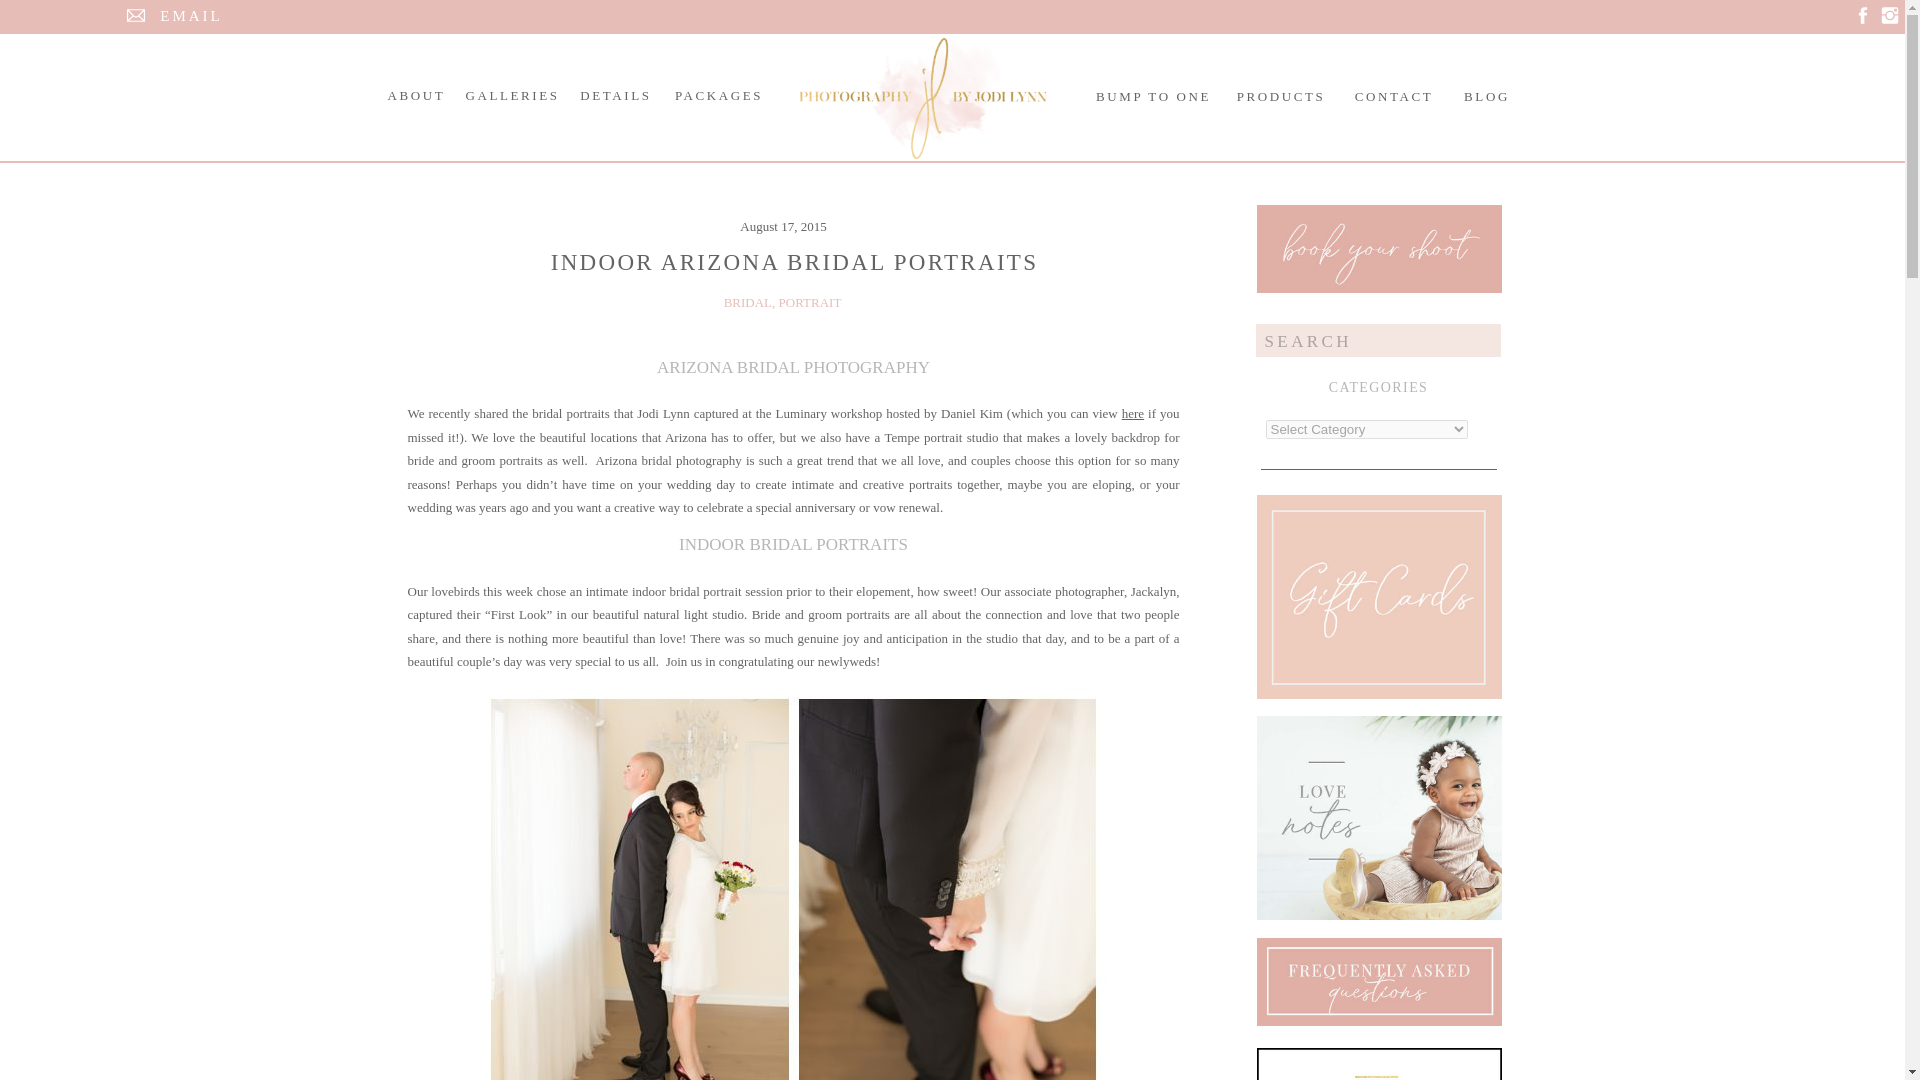  I want to click on BLOG, so click(1486, 96).